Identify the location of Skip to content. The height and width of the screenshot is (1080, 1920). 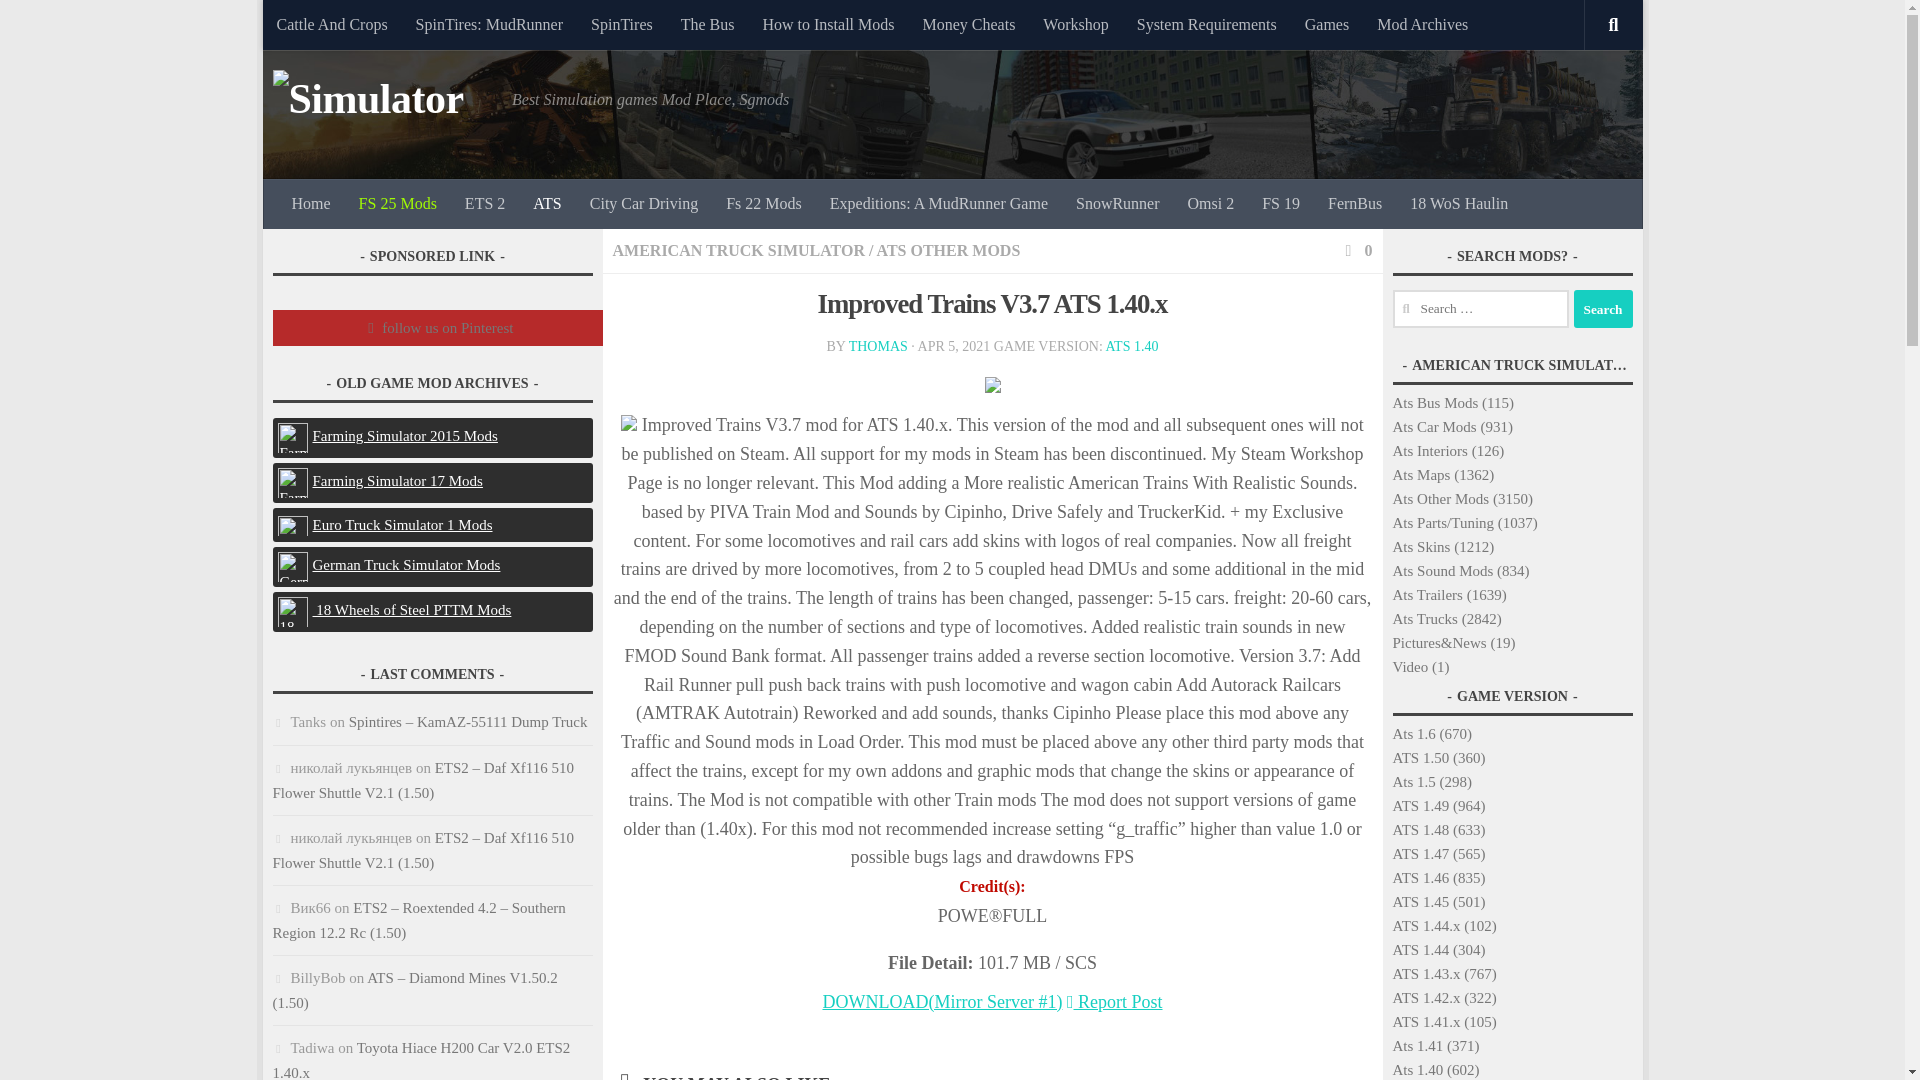
(340, 27).